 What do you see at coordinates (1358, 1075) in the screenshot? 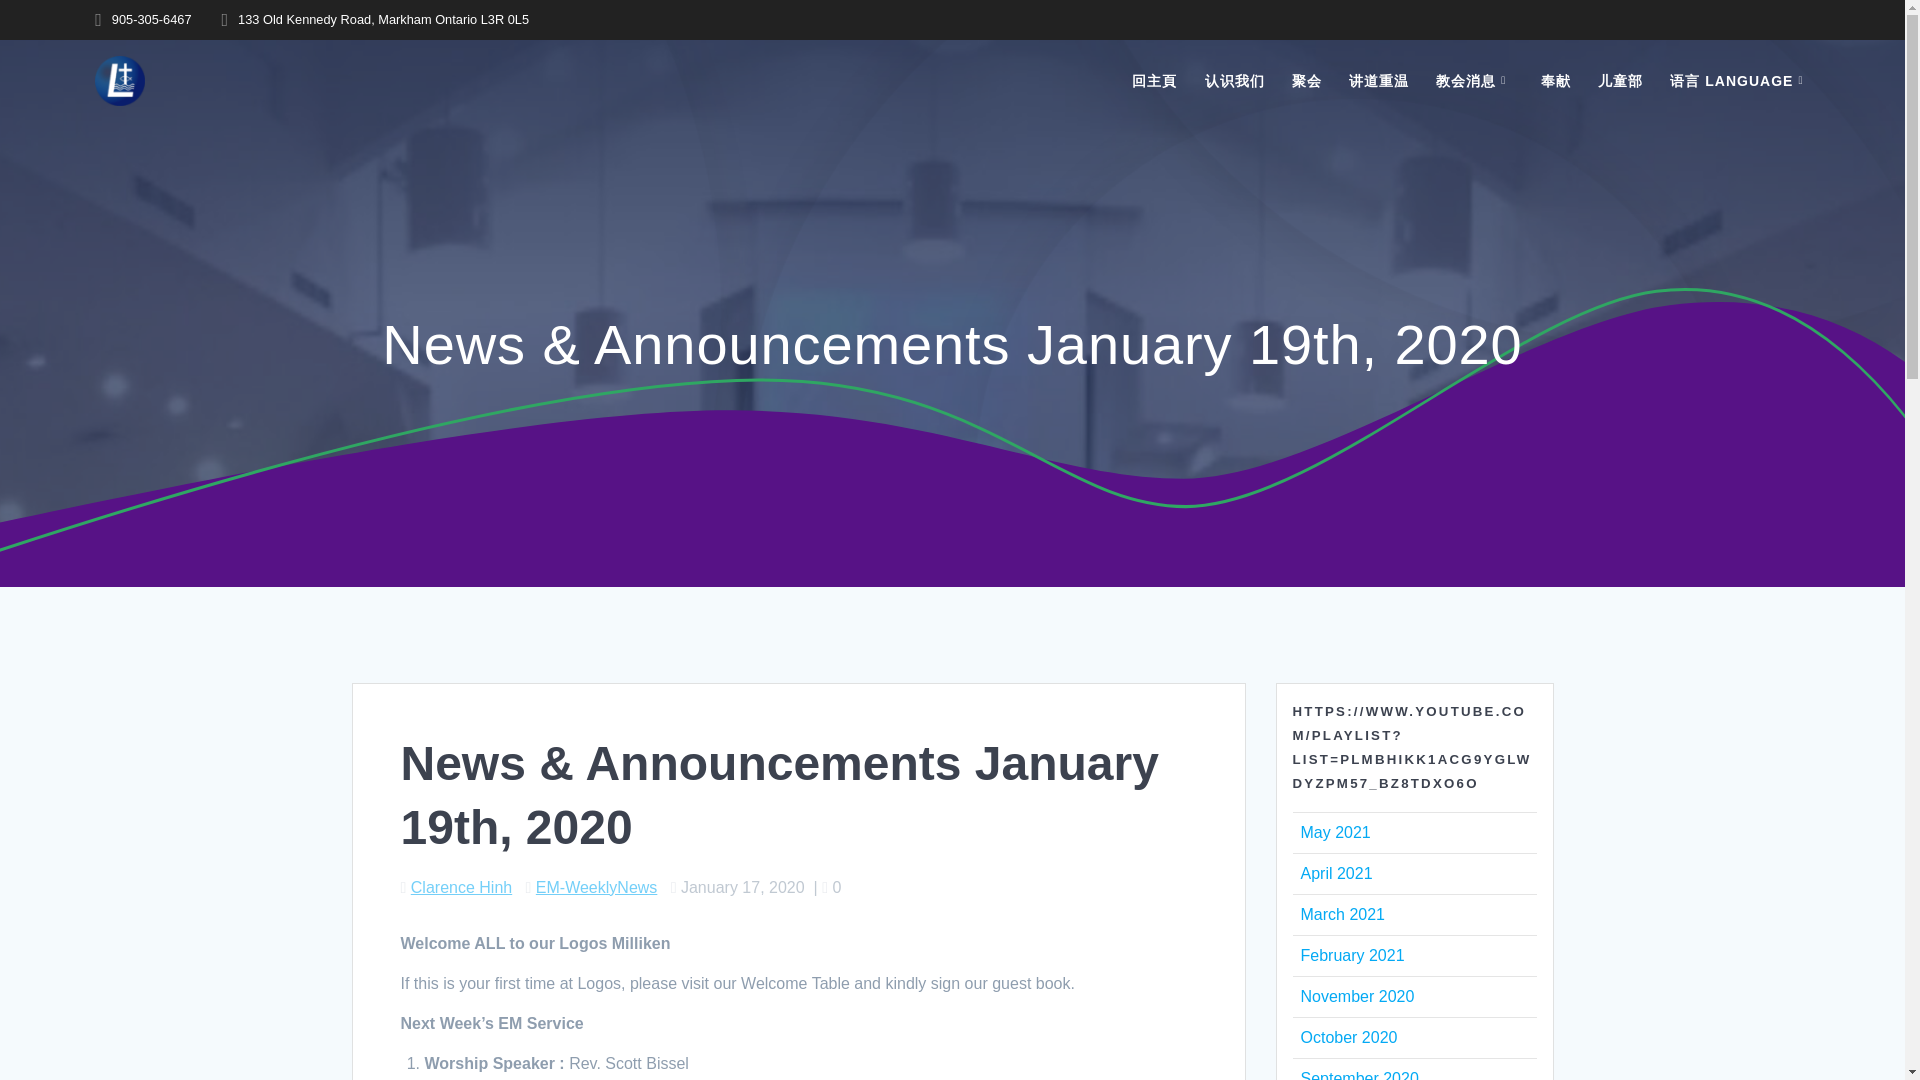
I see `September 2020` at bounding box center [1358, 1075].